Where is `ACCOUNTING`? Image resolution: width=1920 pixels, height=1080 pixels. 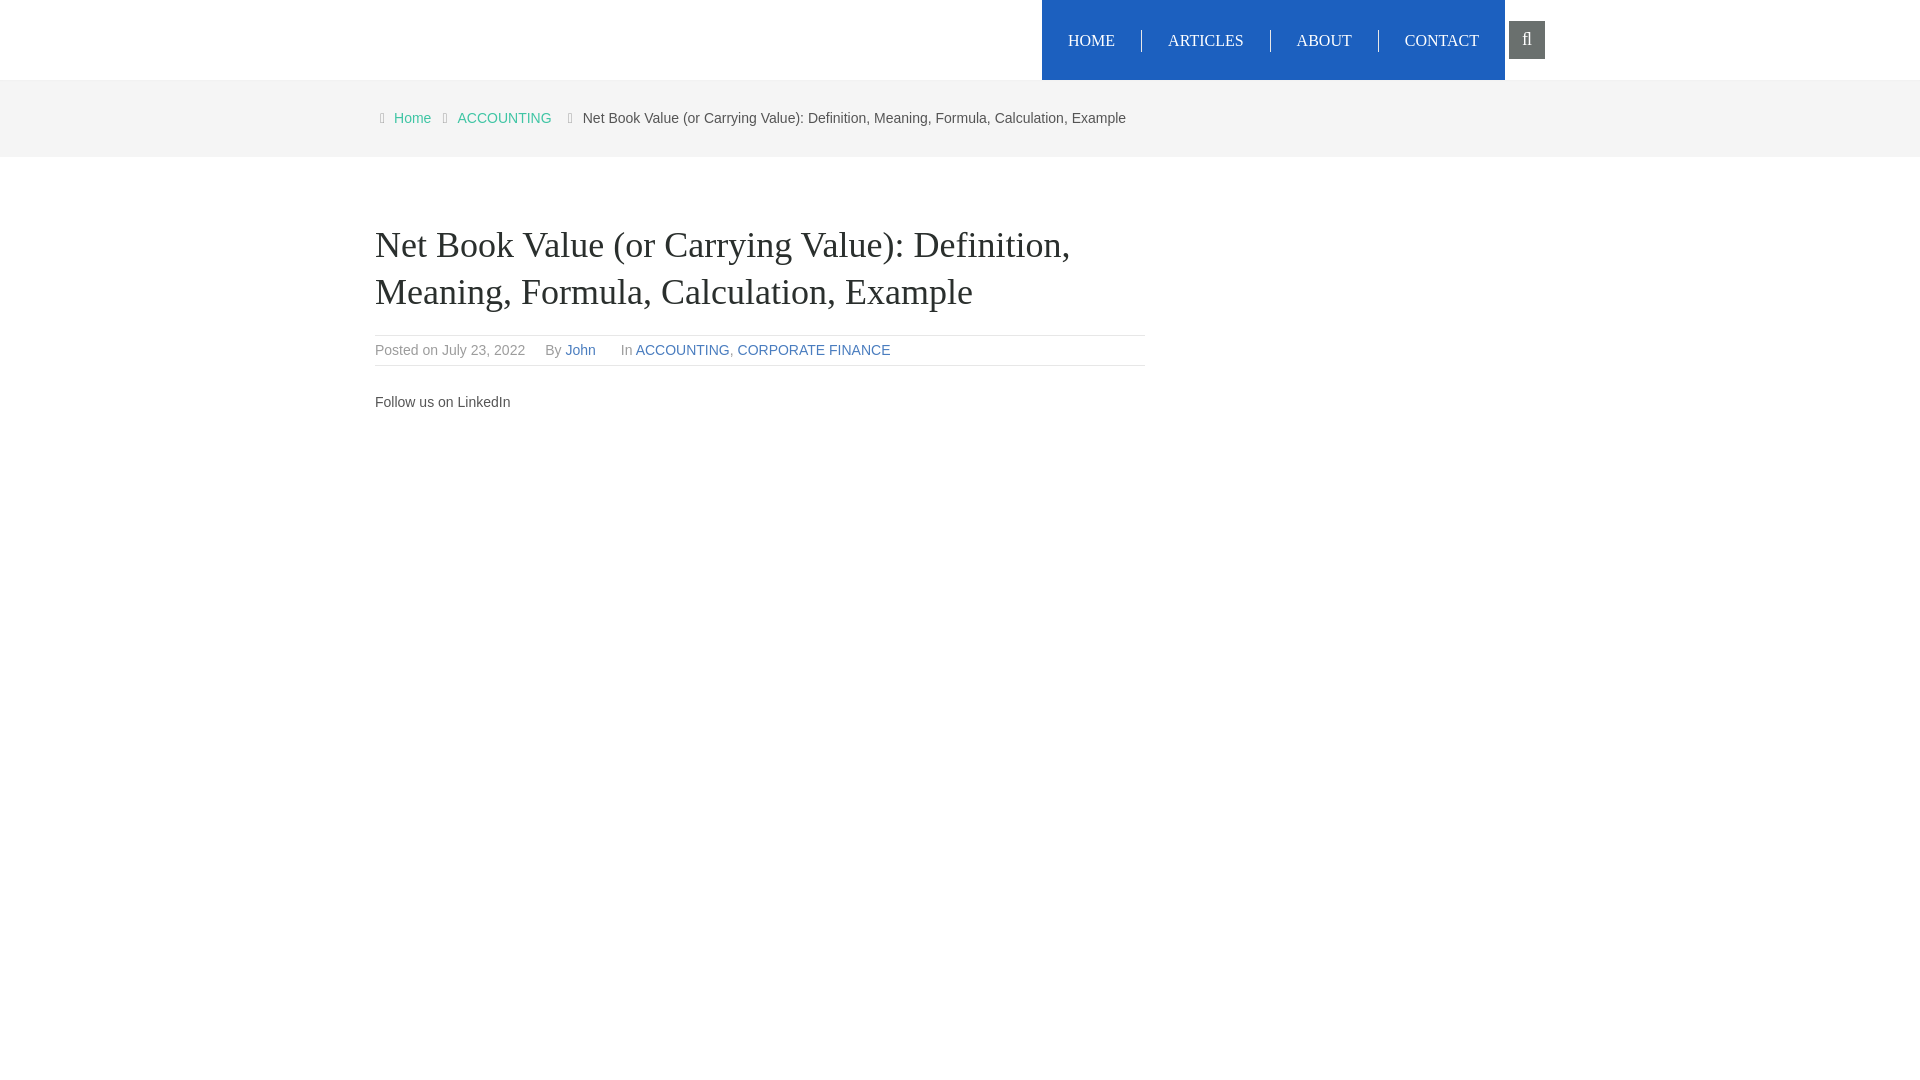 ACCOUNTING is located at coordinates (682, 350).